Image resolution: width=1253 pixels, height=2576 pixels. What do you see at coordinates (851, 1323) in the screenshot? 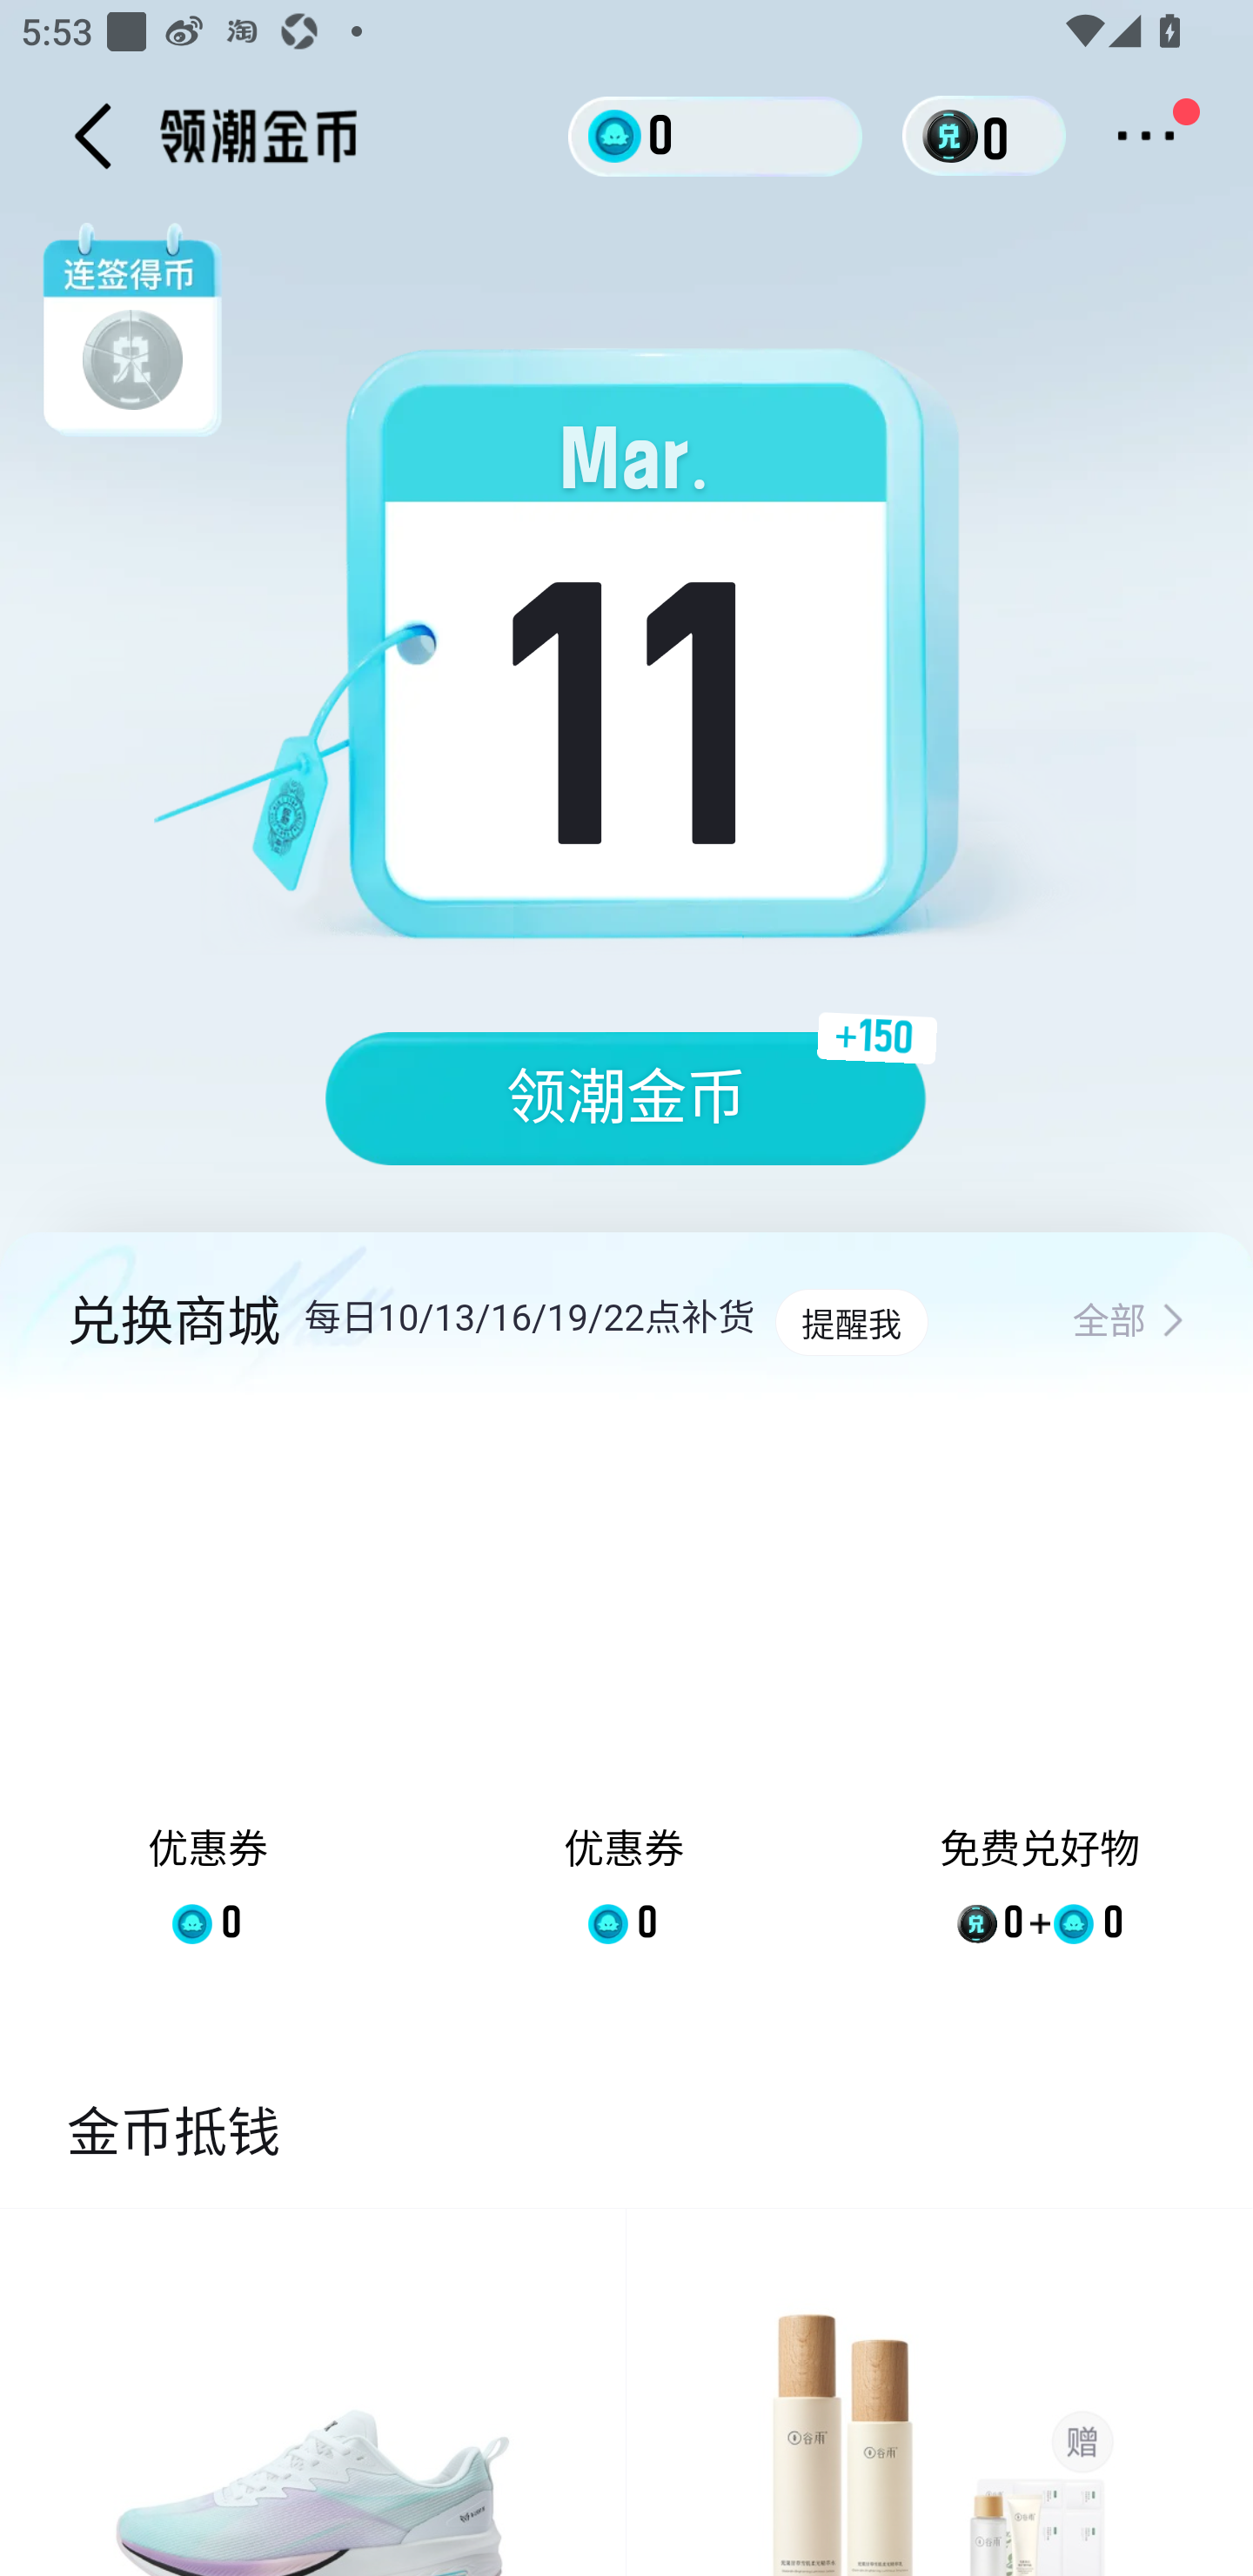
I see `提醒我` at bounding box center [851, 1323].